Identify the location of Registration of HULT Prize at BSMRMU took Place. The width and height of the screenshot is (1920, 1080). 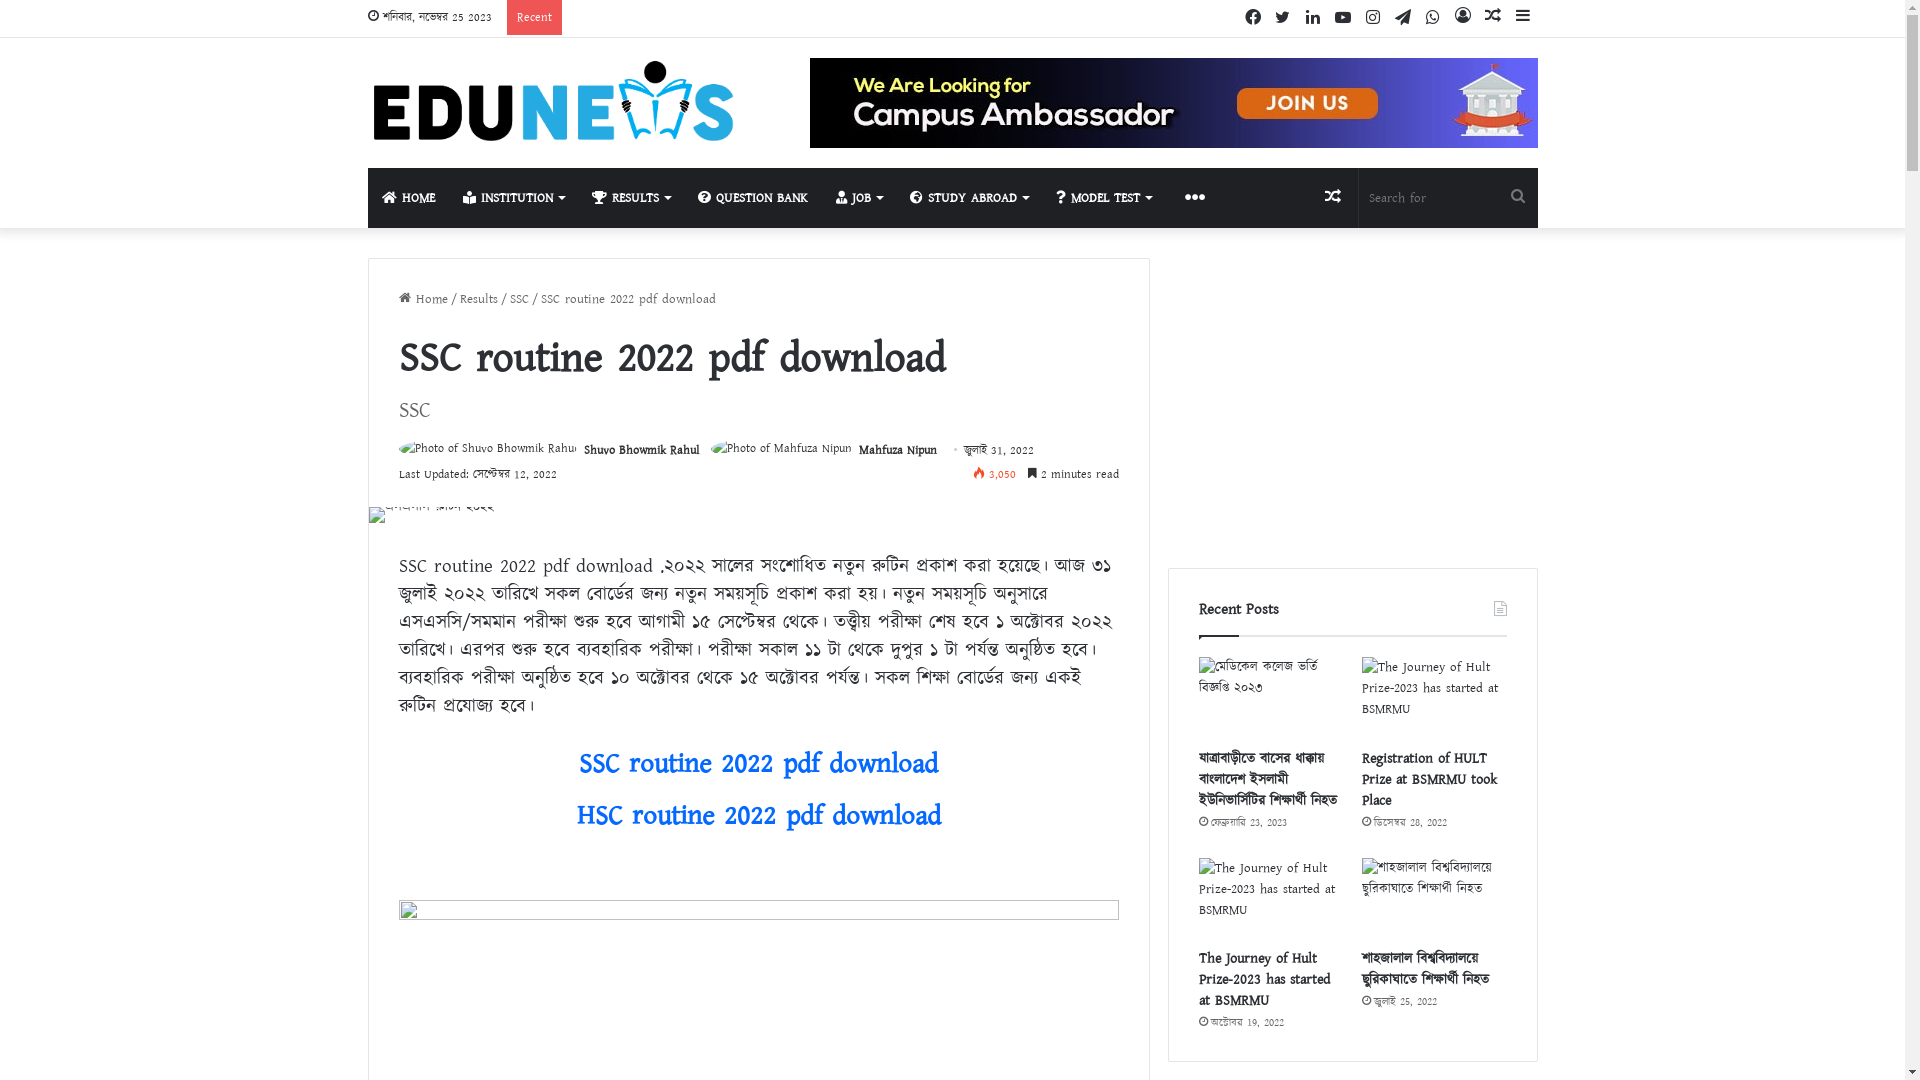
(1430, 780).